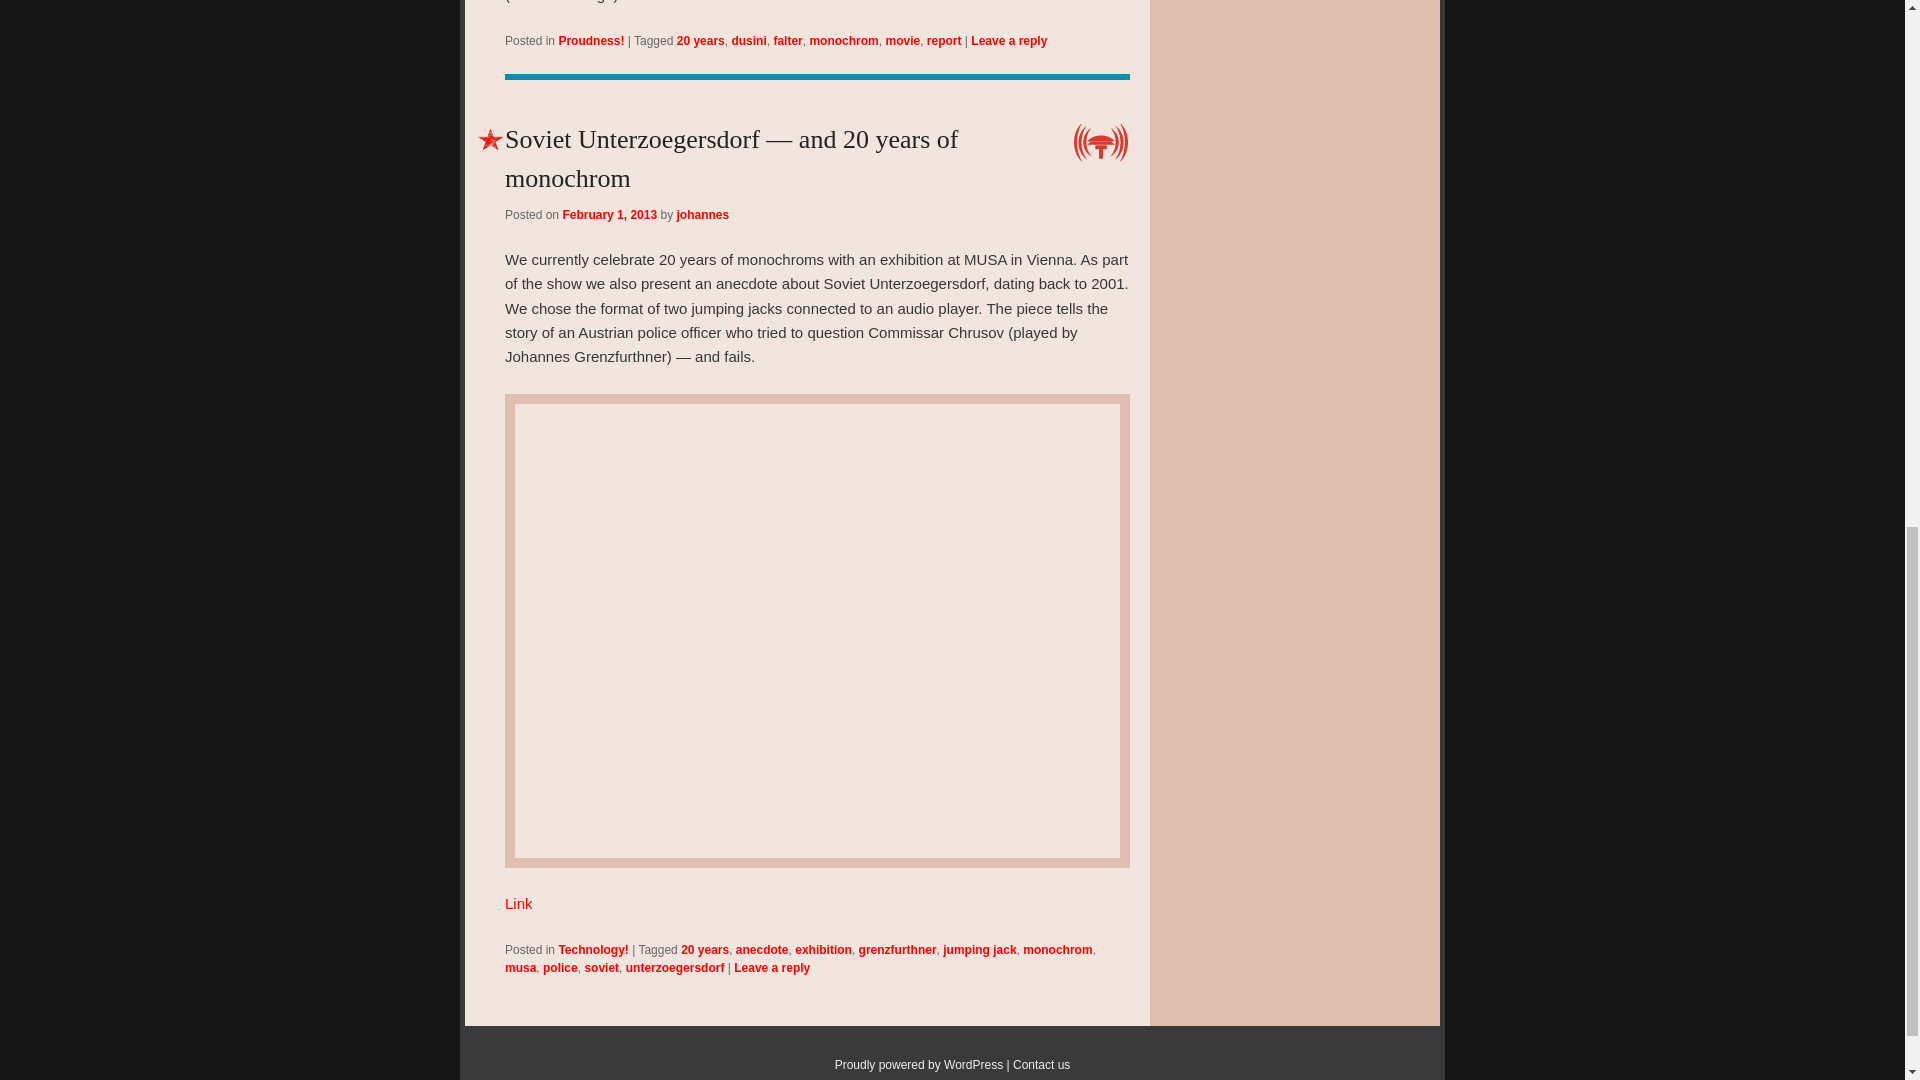 The width and height of the screenshot is (1920, 1080). I want to click on 20 years, so click(701, 40).